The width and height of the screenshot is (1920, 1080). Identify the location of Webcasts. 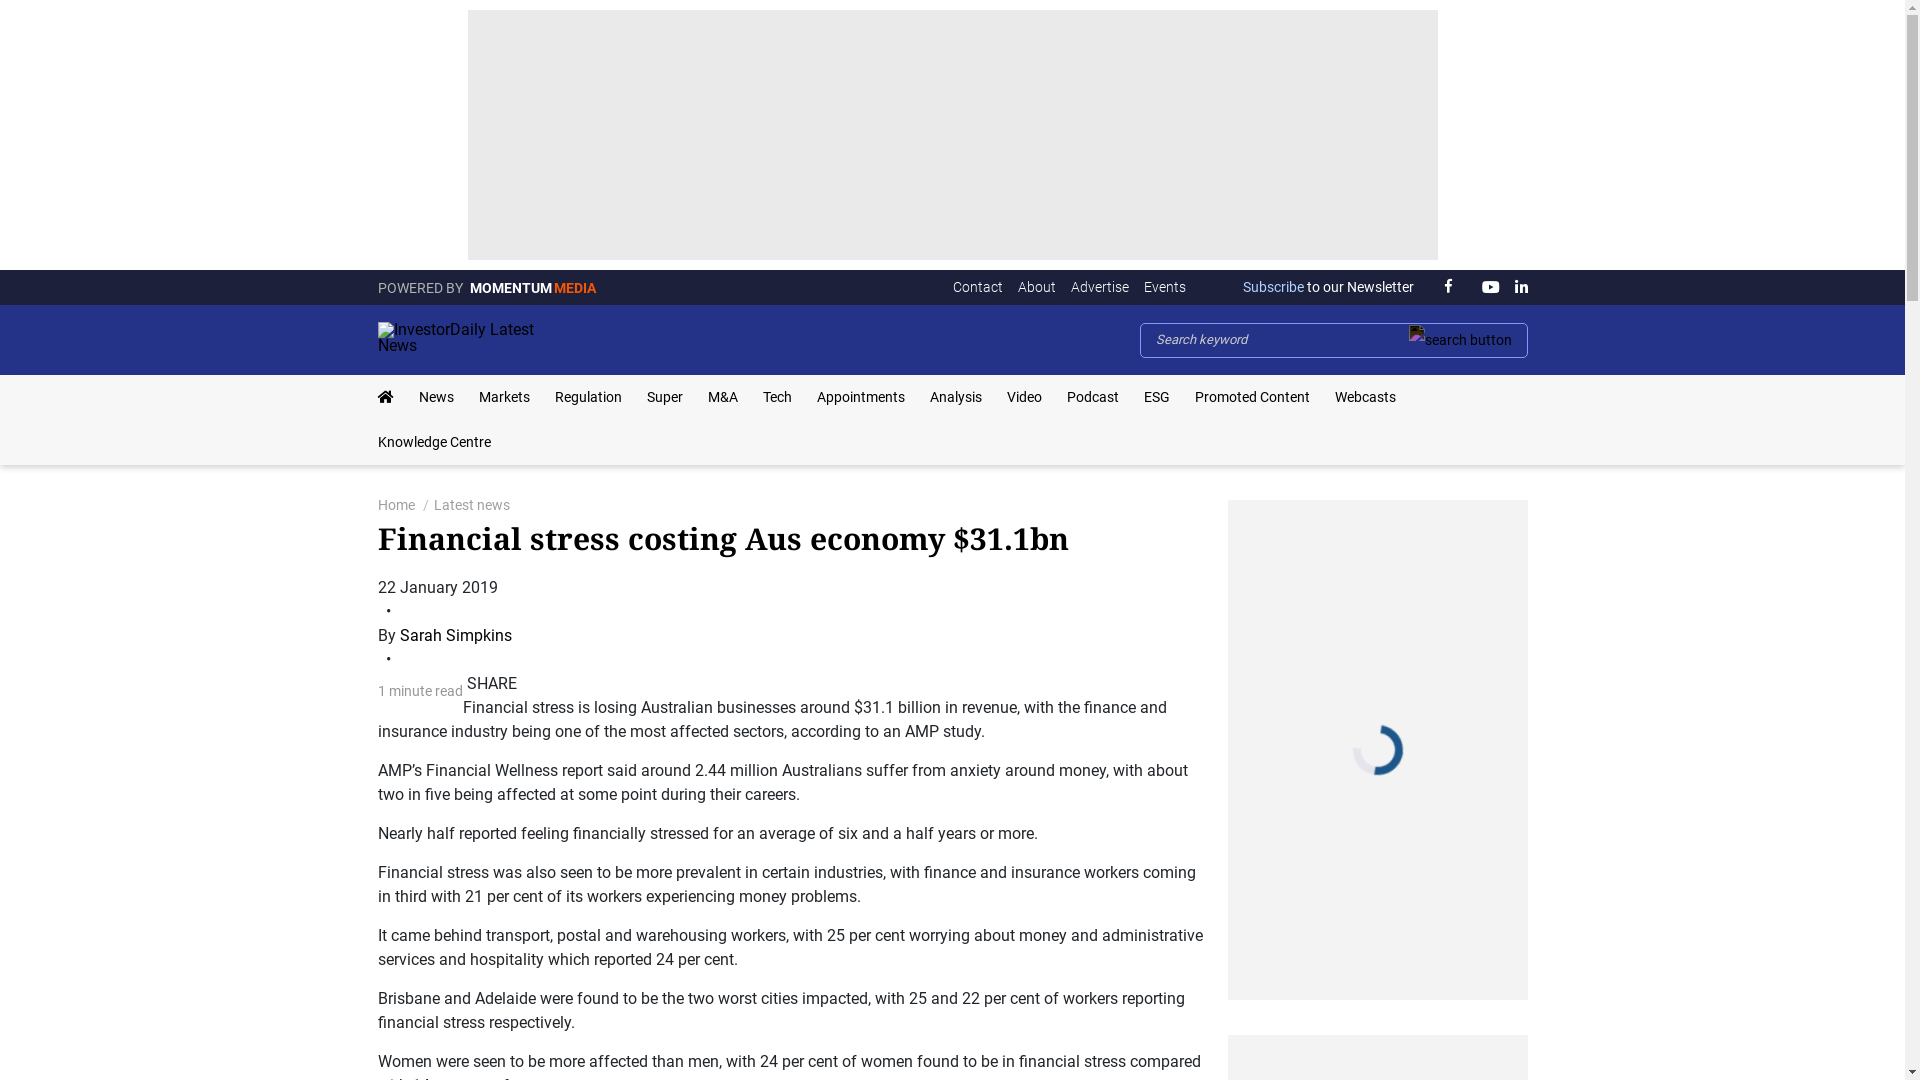
(1364, 397).